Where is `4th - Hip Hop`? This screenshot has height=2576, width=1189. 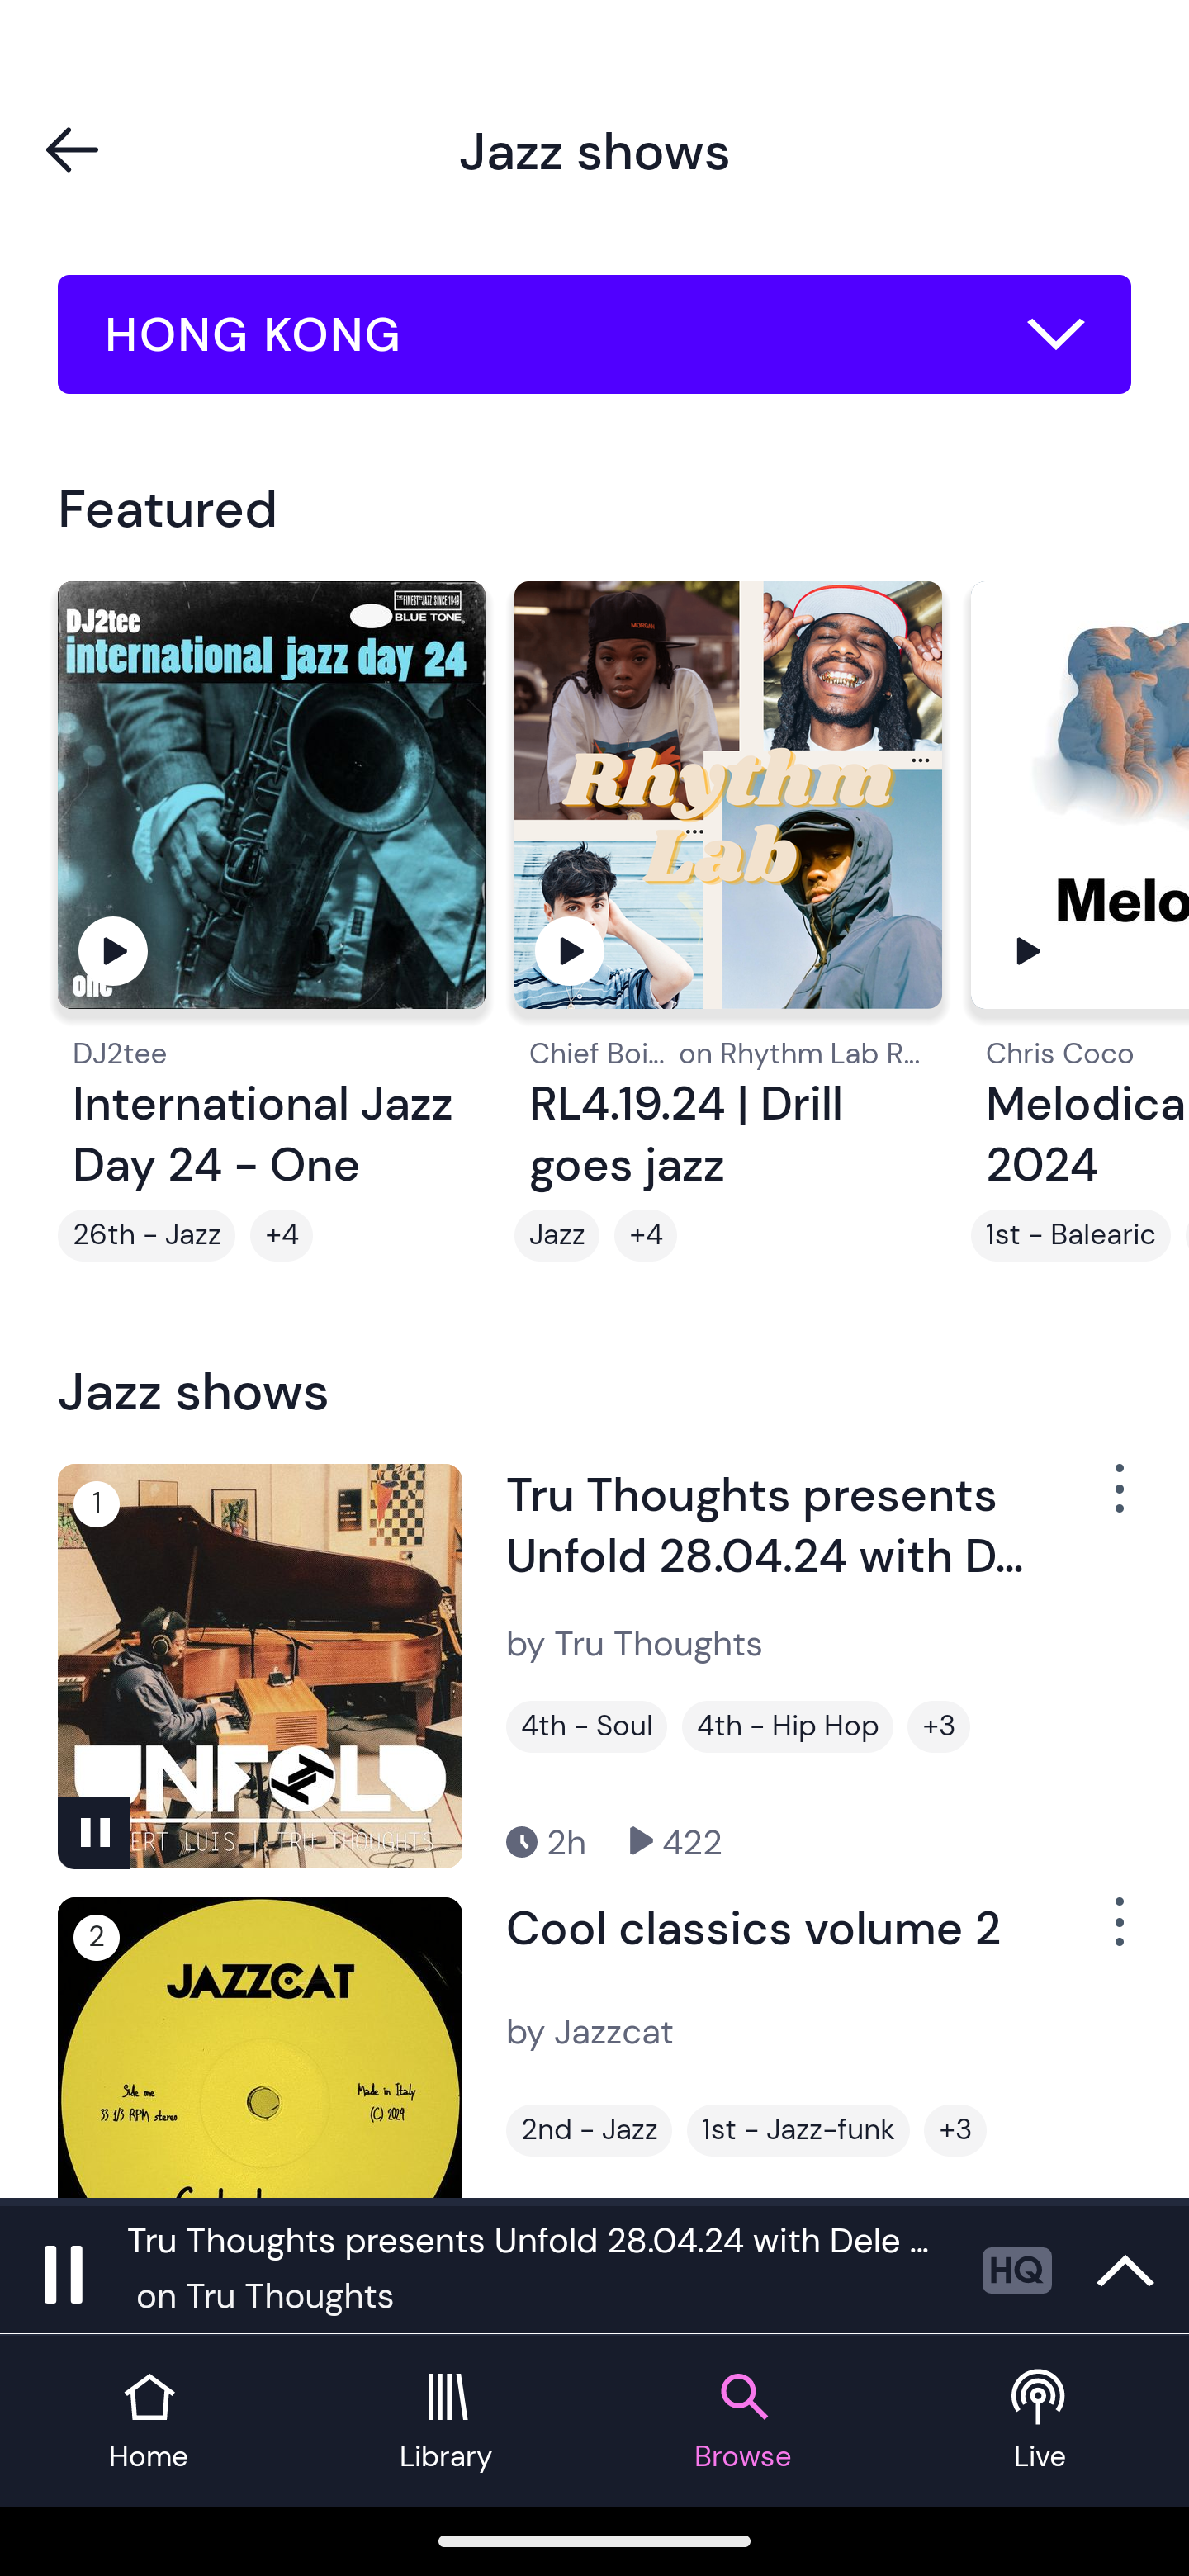 4th - Hip Hop is located at coordinates (788, 1726).